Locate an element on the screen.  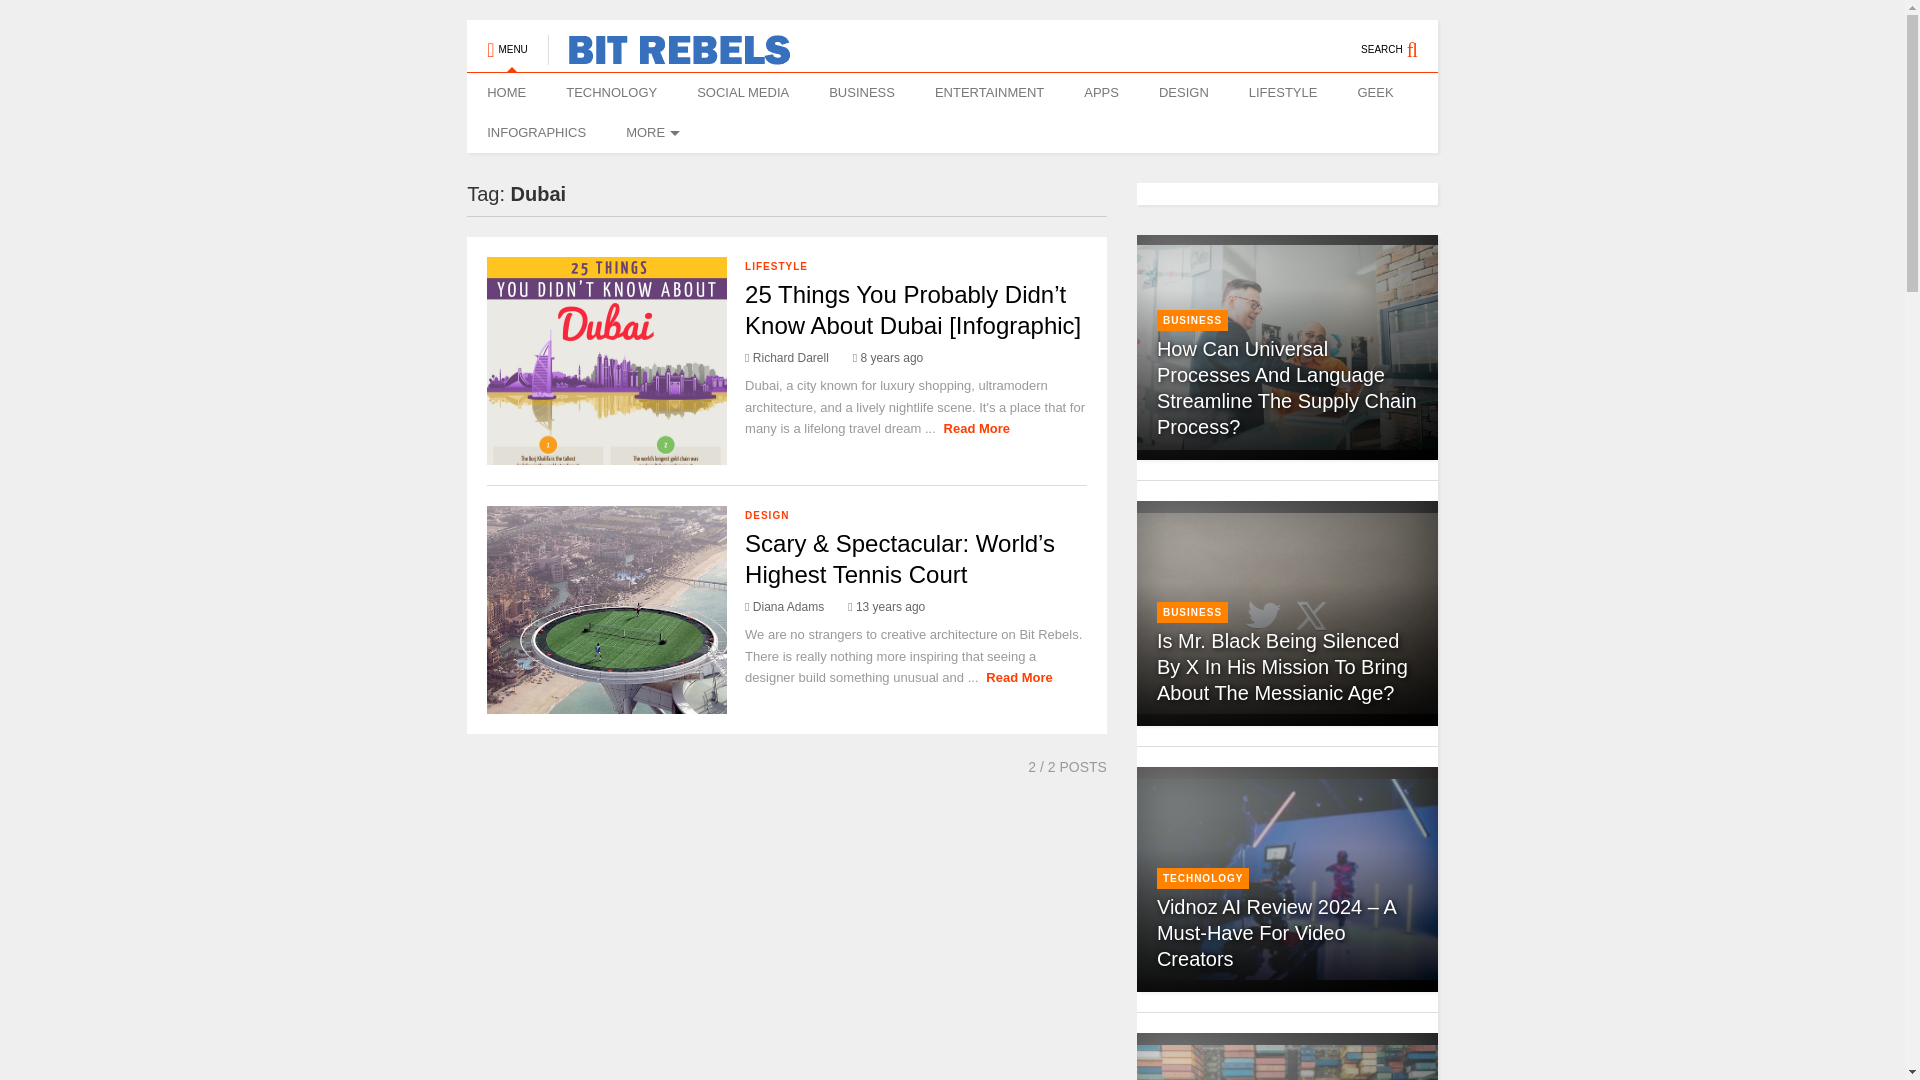
SEARCH is located at coordinates (1400, 40).